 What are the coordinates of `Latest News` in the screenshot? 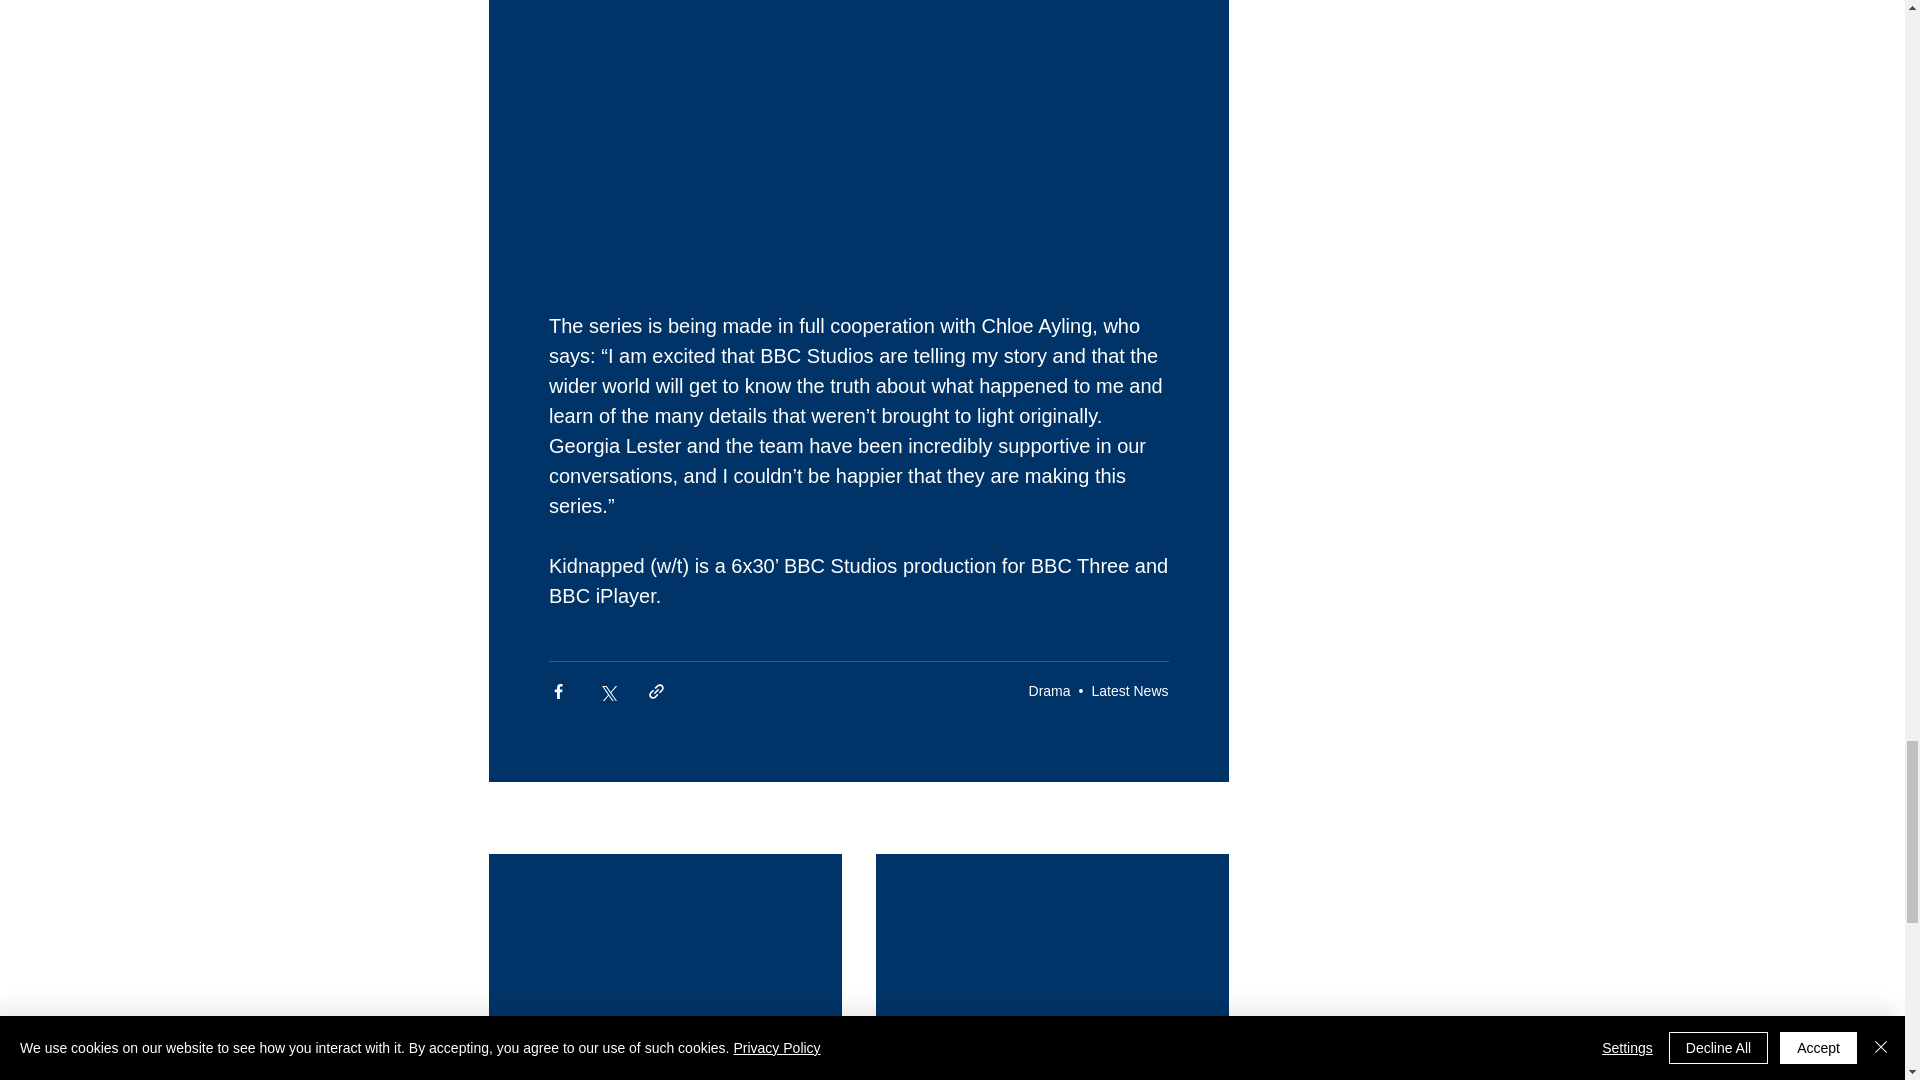 It's located at (1128, 690).